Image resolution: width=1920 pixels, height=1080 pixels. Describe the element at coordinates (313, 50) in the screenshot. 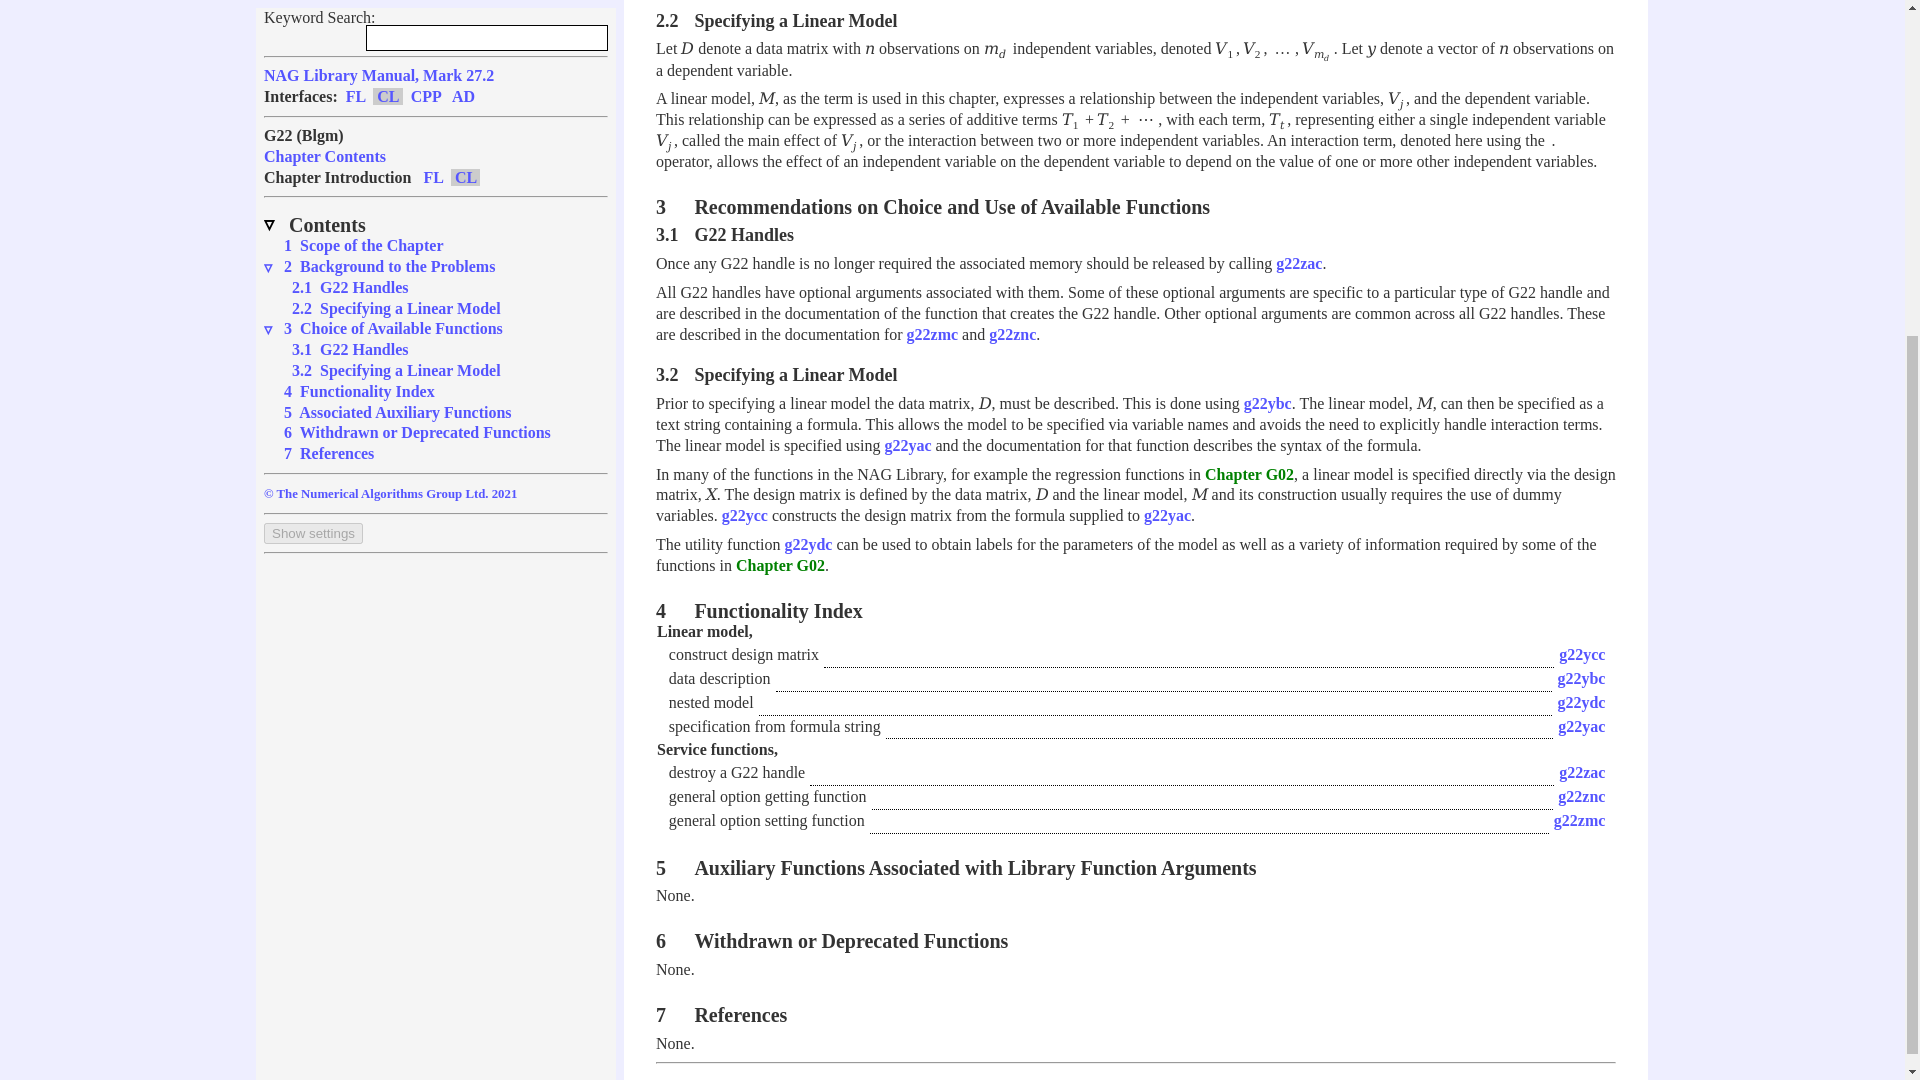

I see `Show settings` at that location.